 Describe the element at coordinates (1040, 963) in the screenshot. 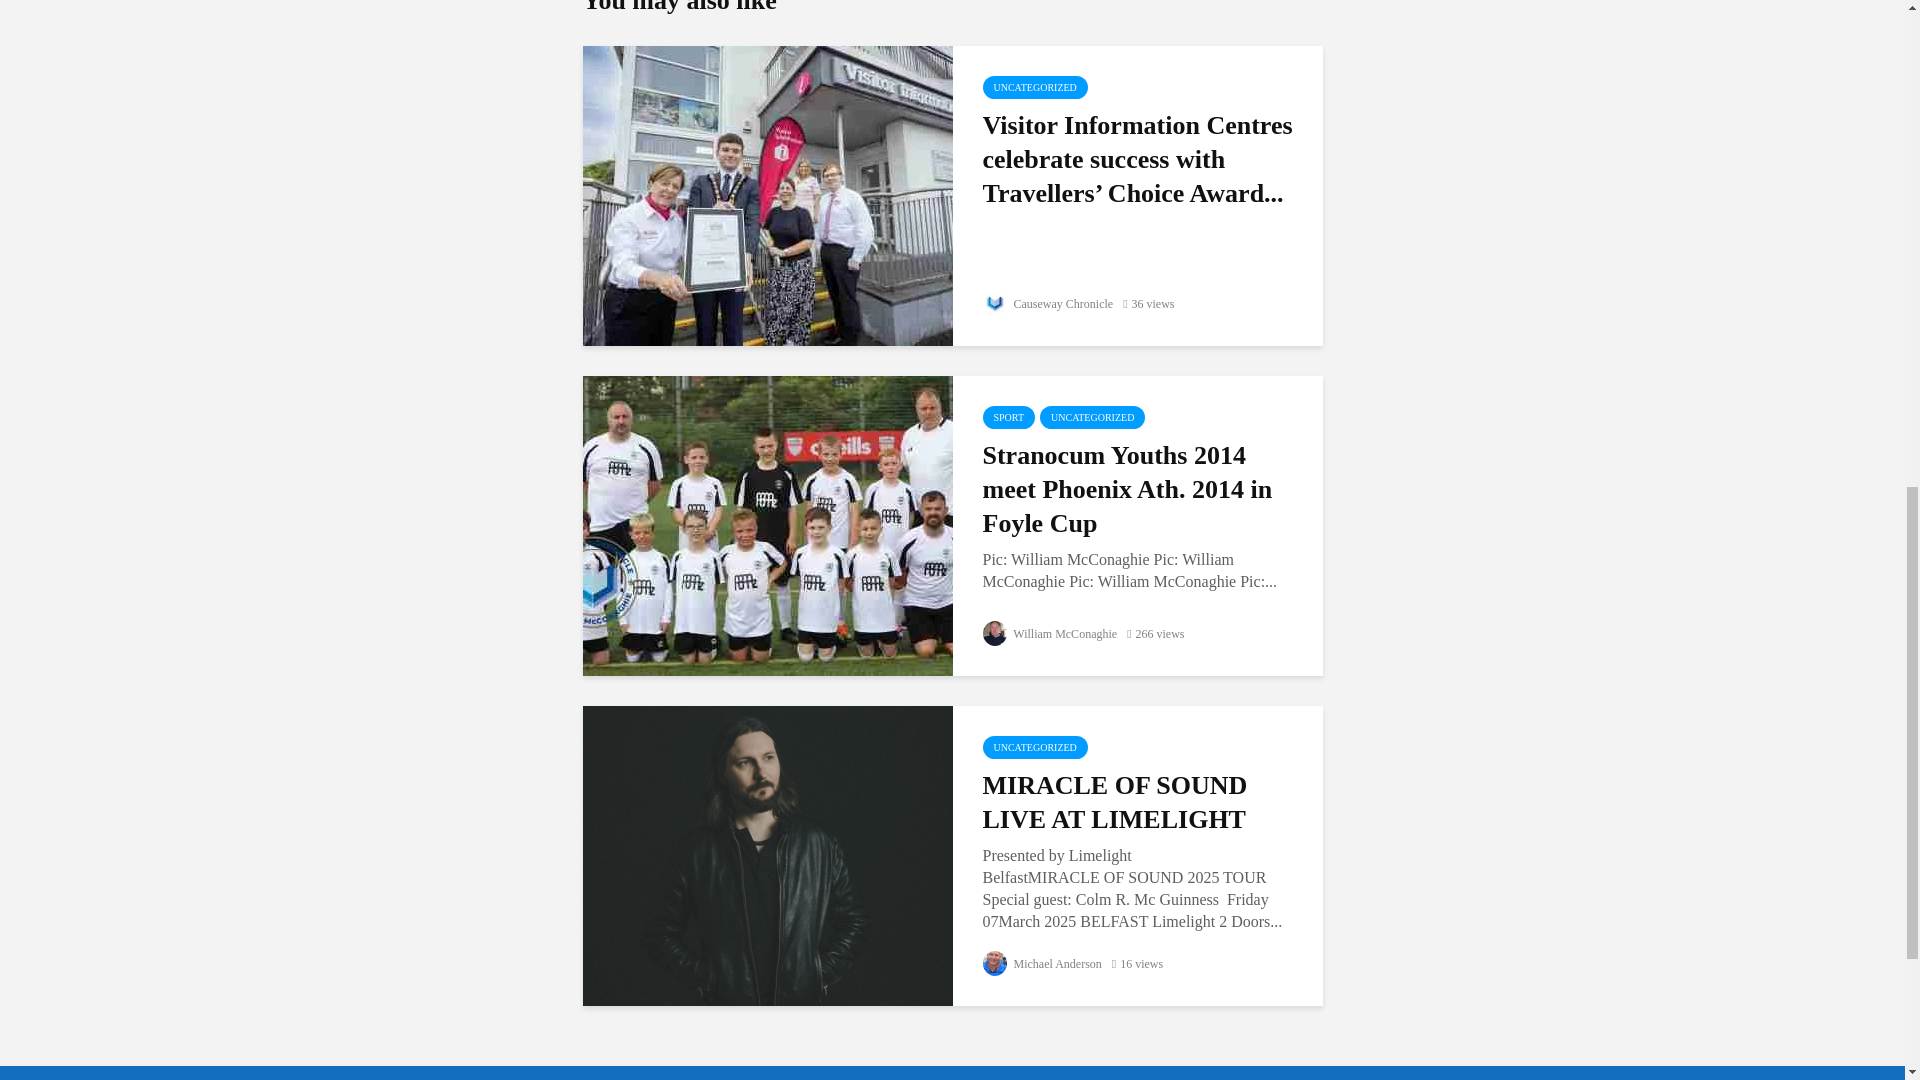

I see `Michael Anderson` at that location.